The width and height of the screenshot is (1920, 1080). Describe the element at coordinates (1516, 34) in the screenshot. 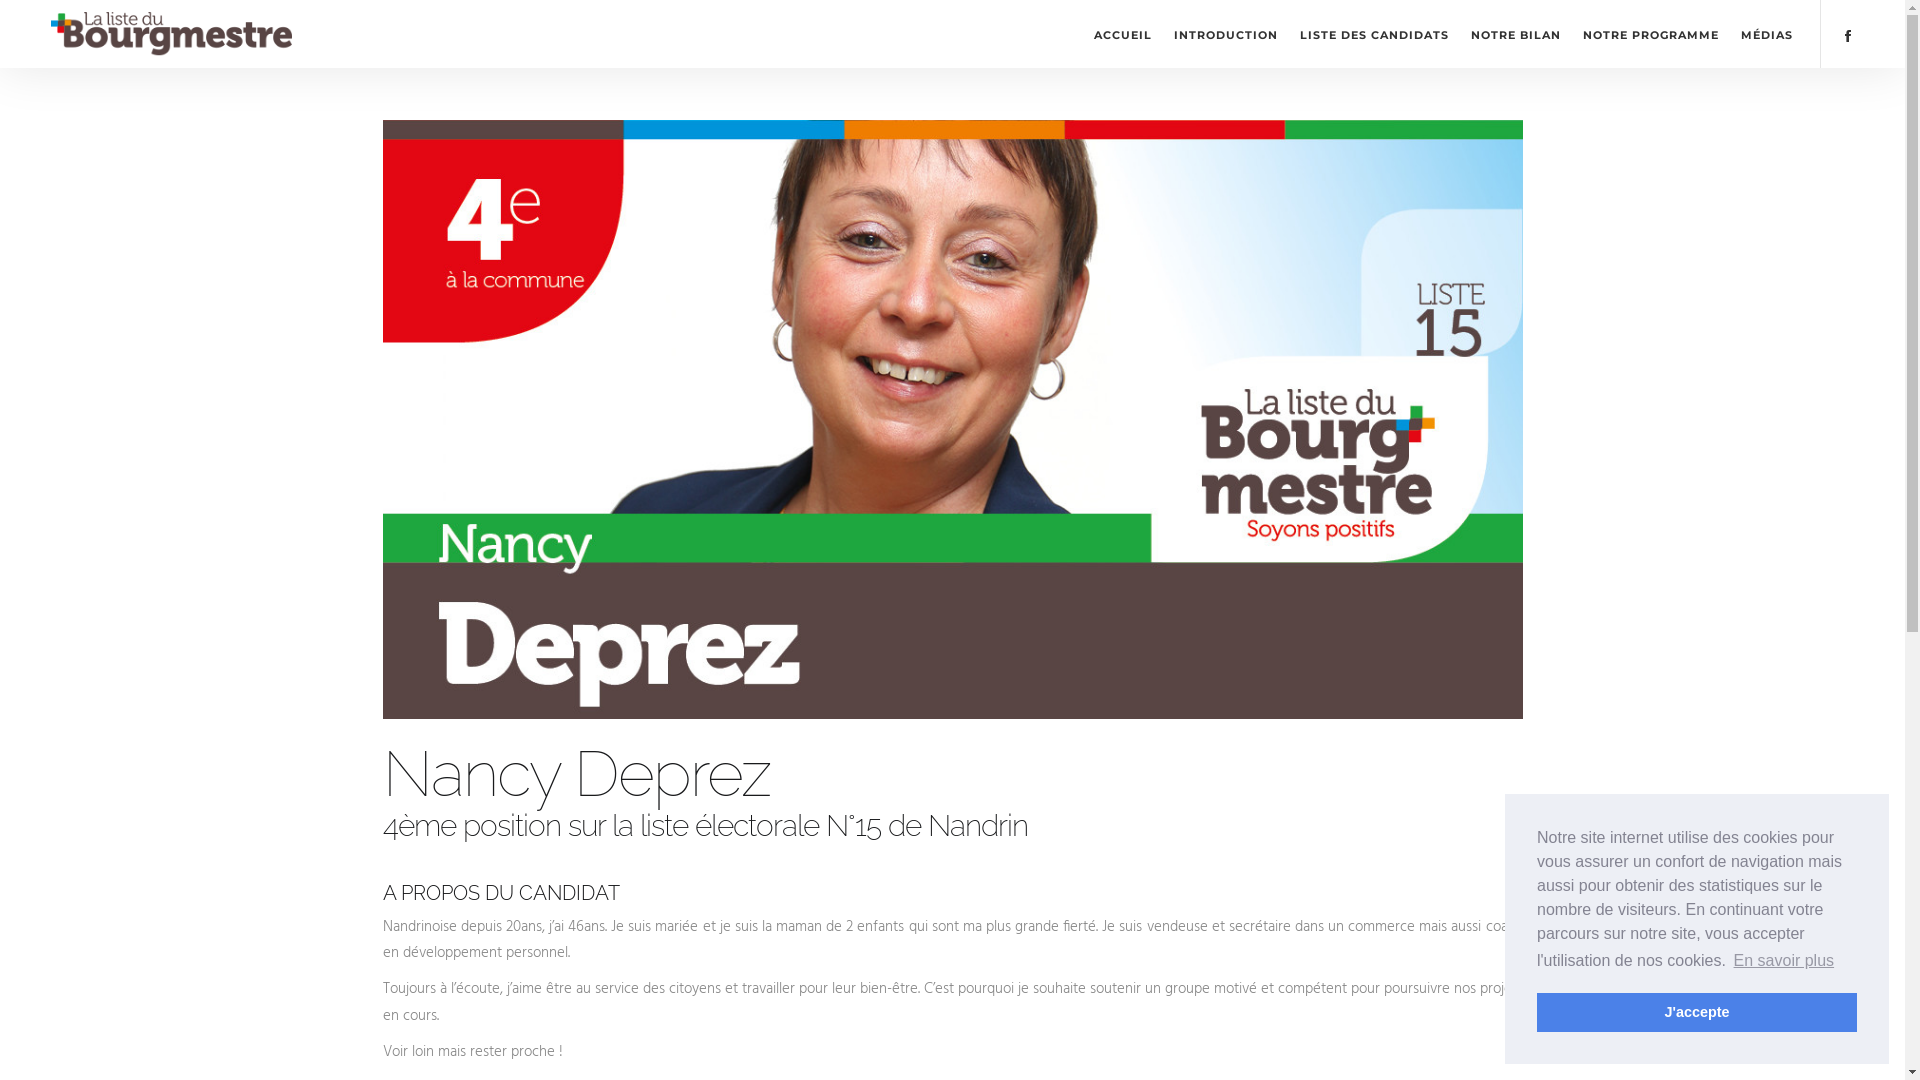

I see `NOTRE BILAN` at that location.